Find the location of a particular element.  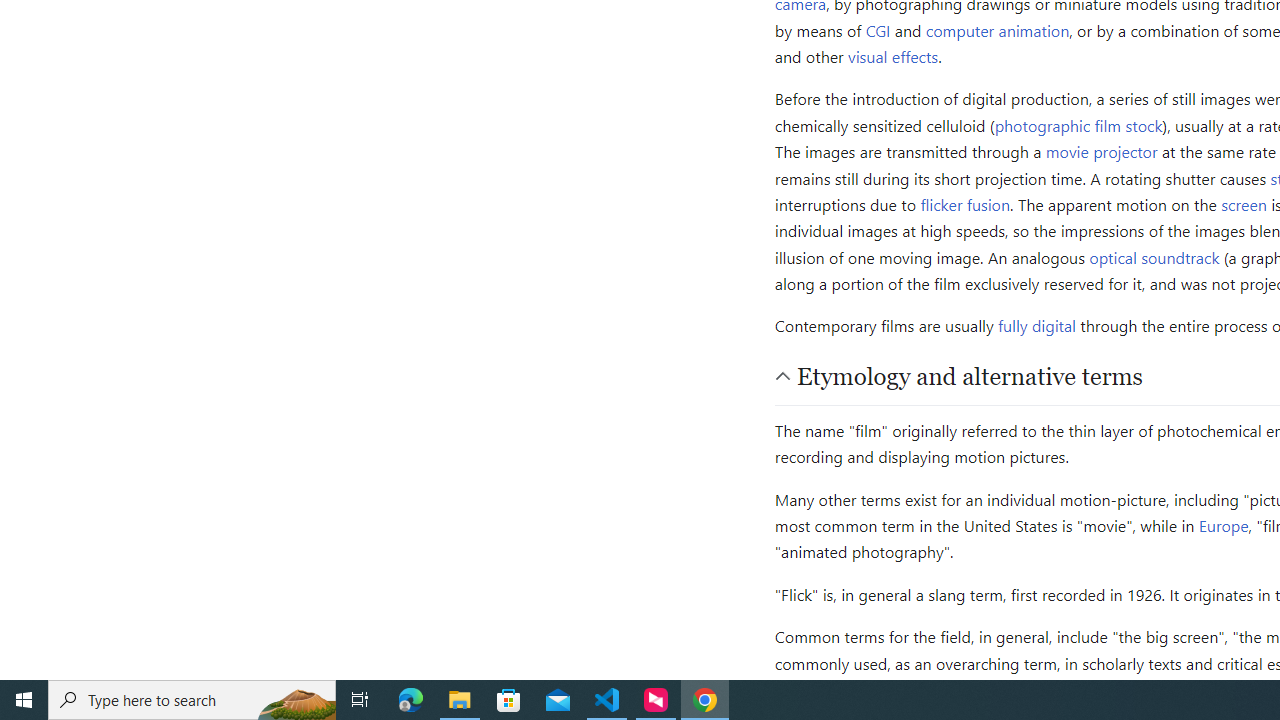

flicker fusion is located at coordinates (966, 204).